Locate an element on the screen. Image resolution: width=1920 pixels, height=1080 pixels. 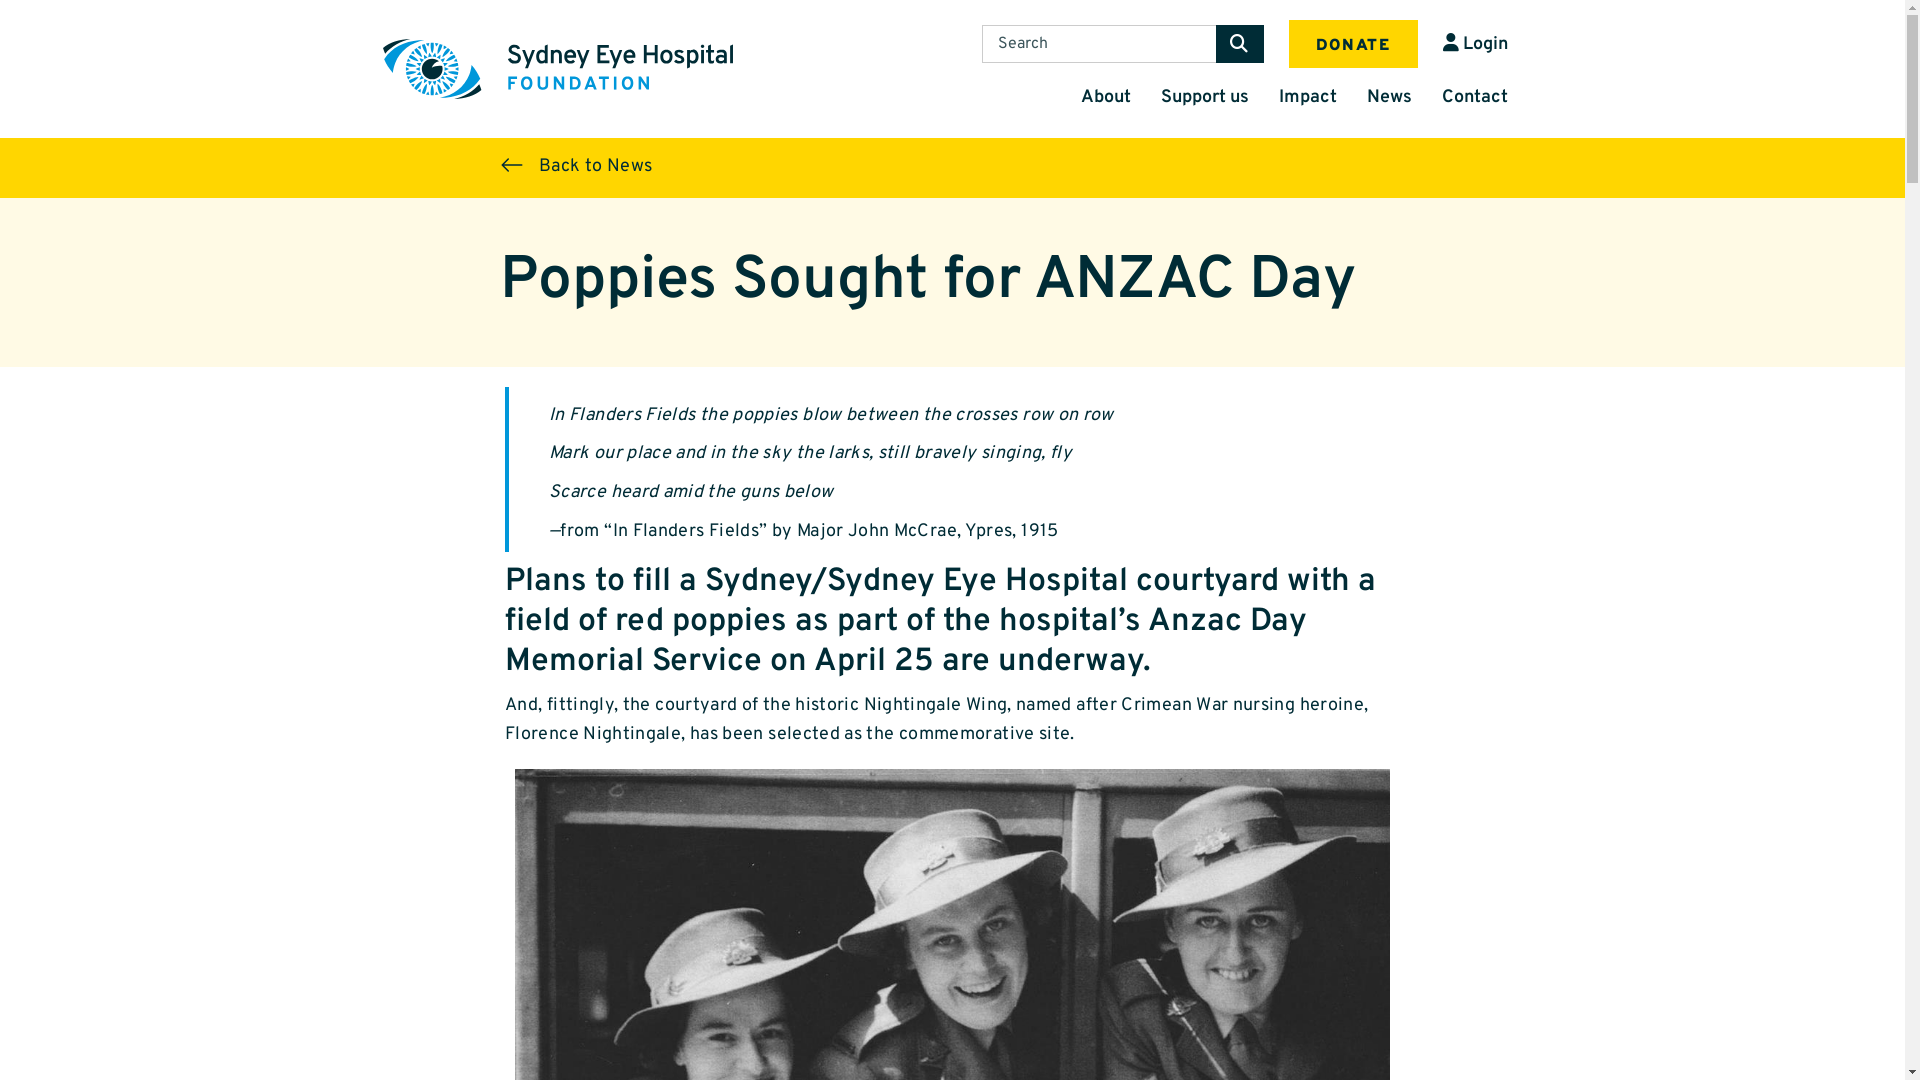
Back to News is located at coordinates (566, 165).